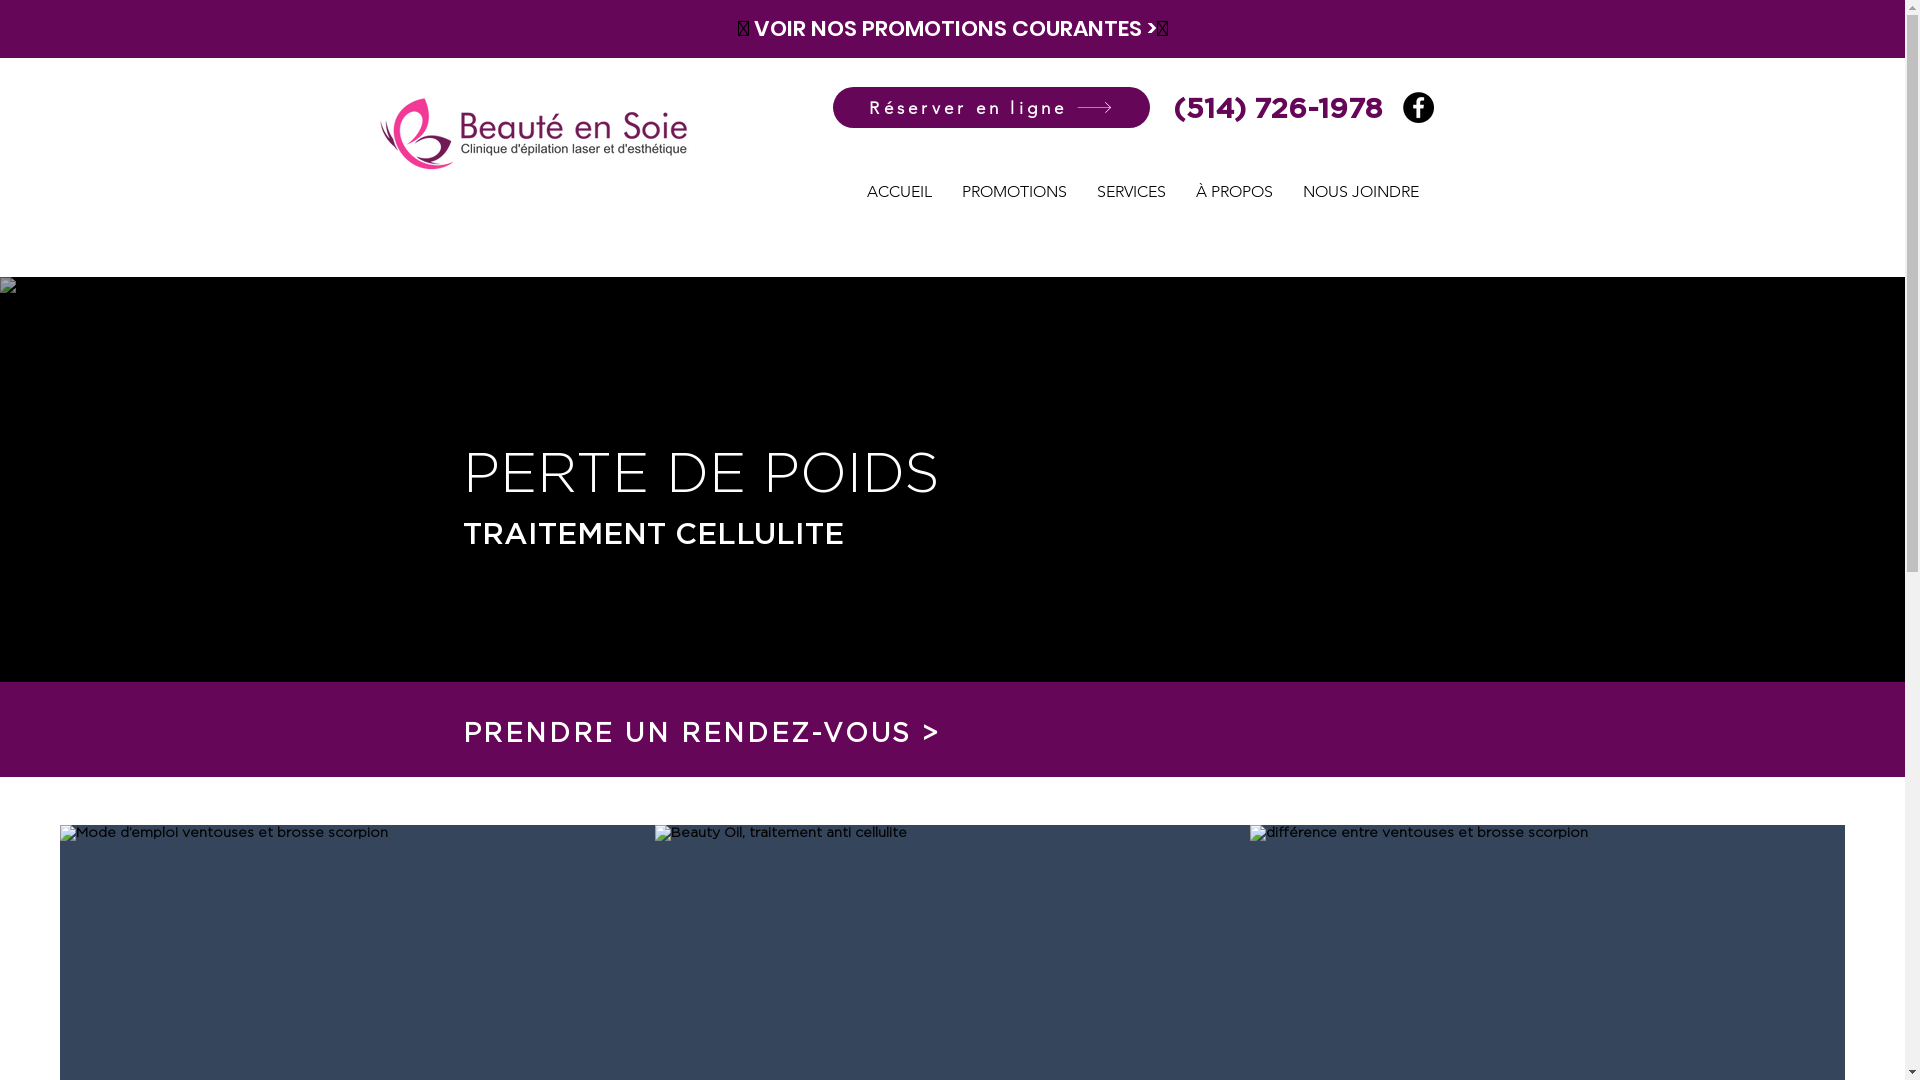 The width and height of the screenshot is (1920, 1080). I want to click on ACCUEIL, so click(900, 192).